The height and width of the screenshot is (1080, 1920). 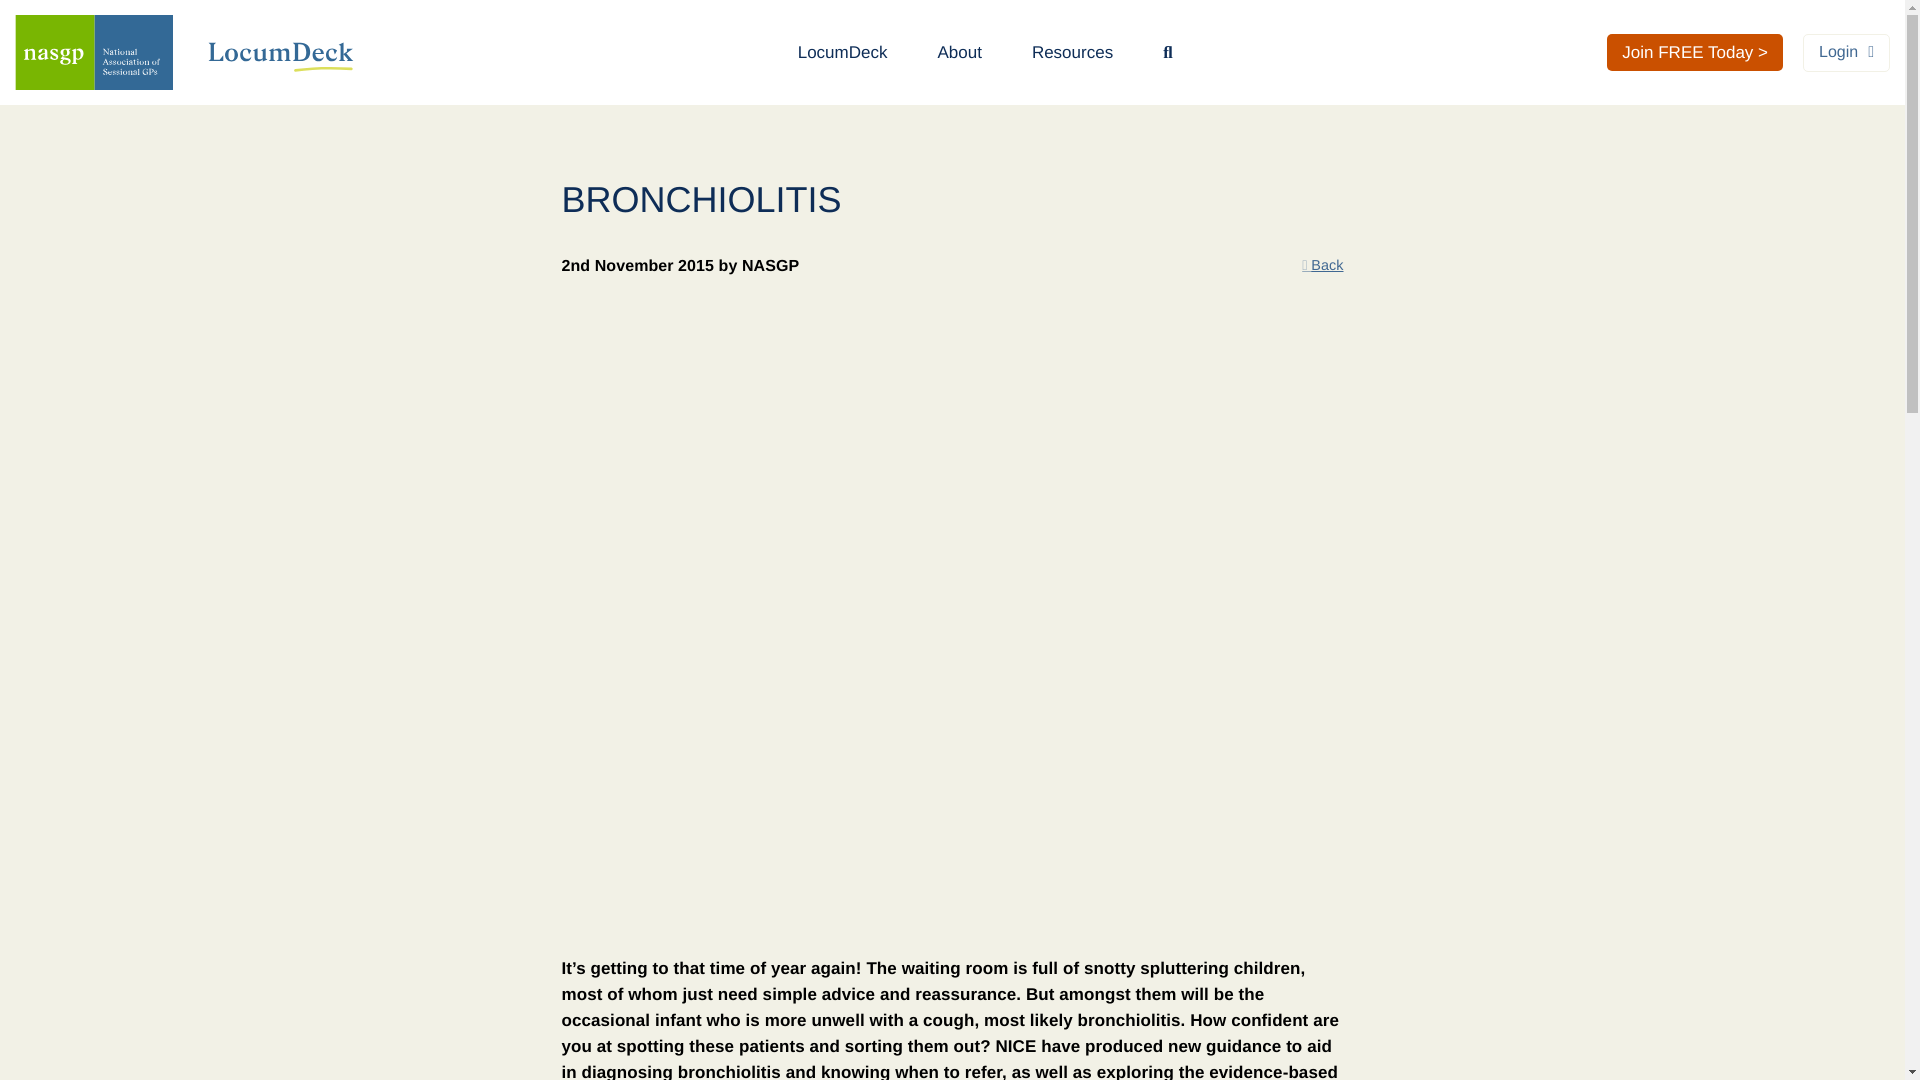 What do you see at coordinates (1072, 52) in the screenshot?
I see `Resources` at bounding box center [1072, 52].